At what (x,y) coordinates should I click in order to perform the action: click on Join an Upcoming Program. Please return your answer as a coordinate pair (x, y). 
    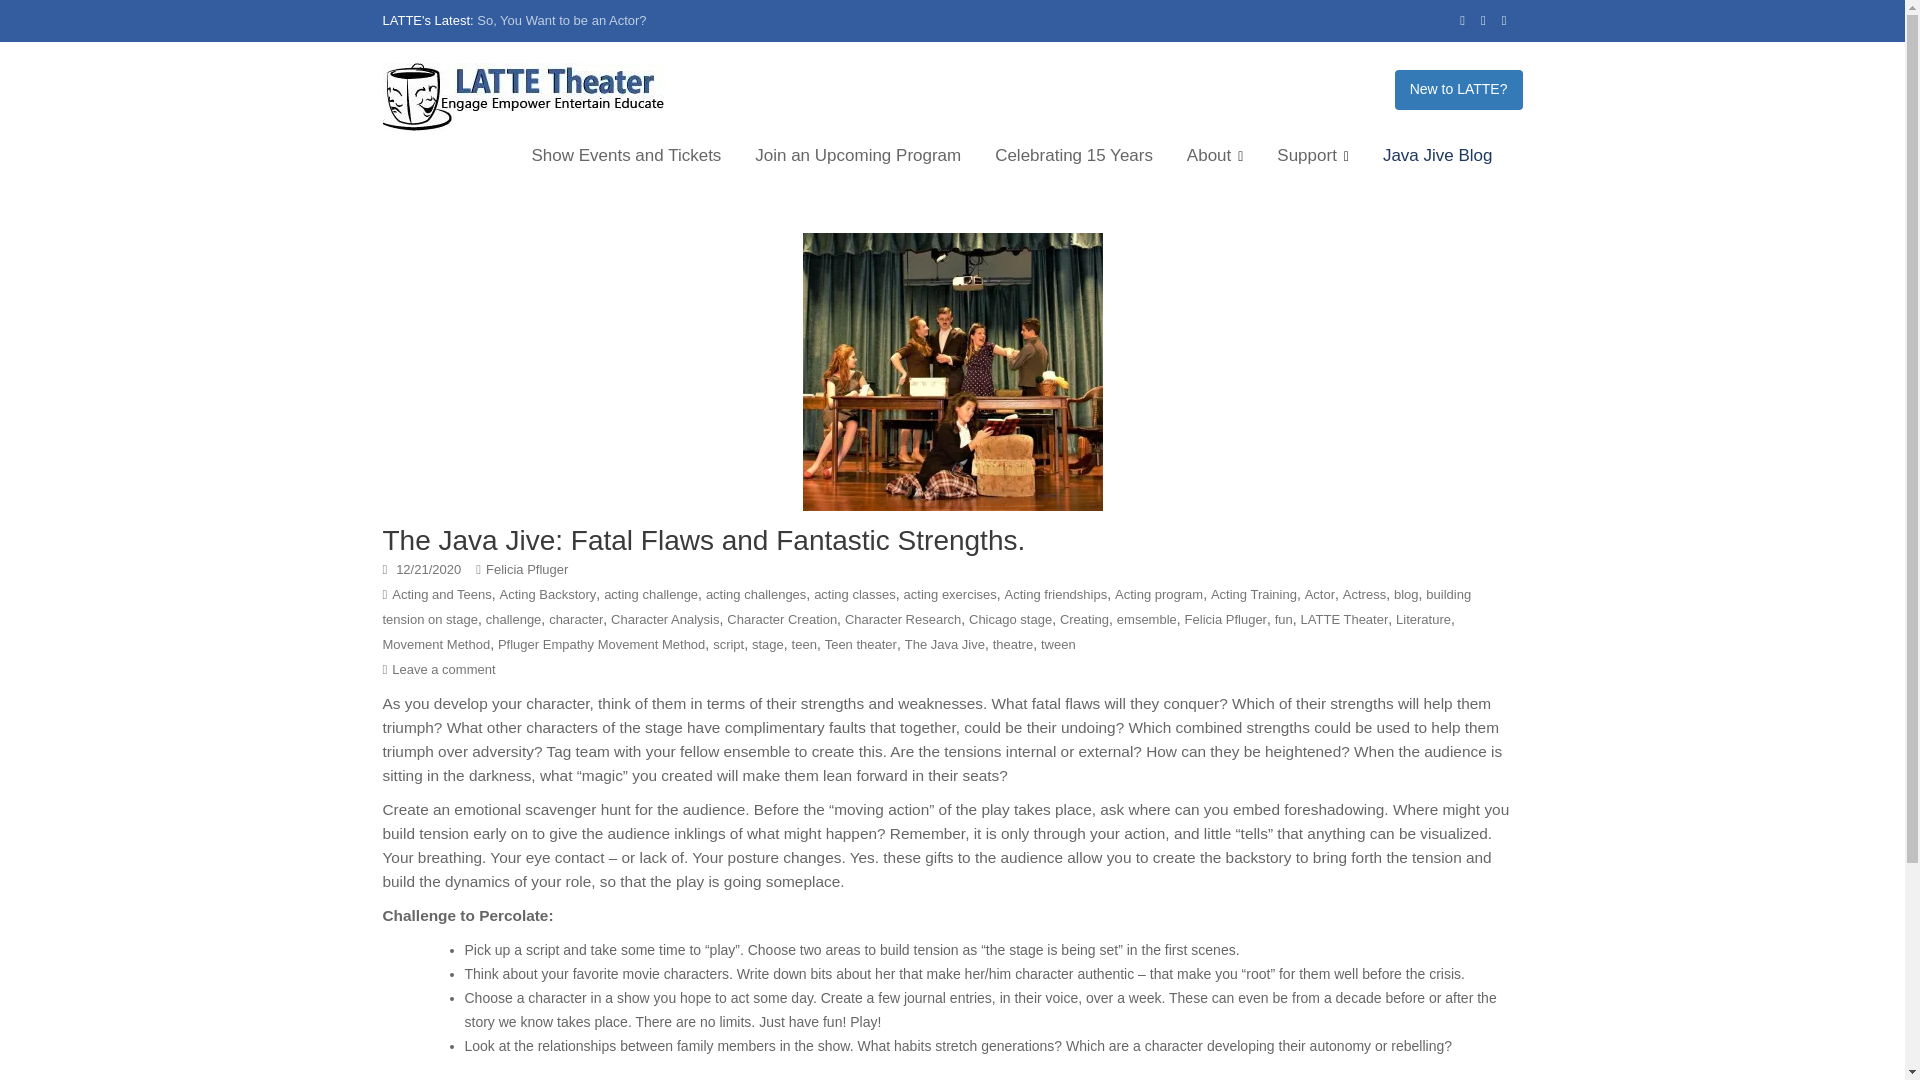
    Looking at the image, I should click on (857, 156).